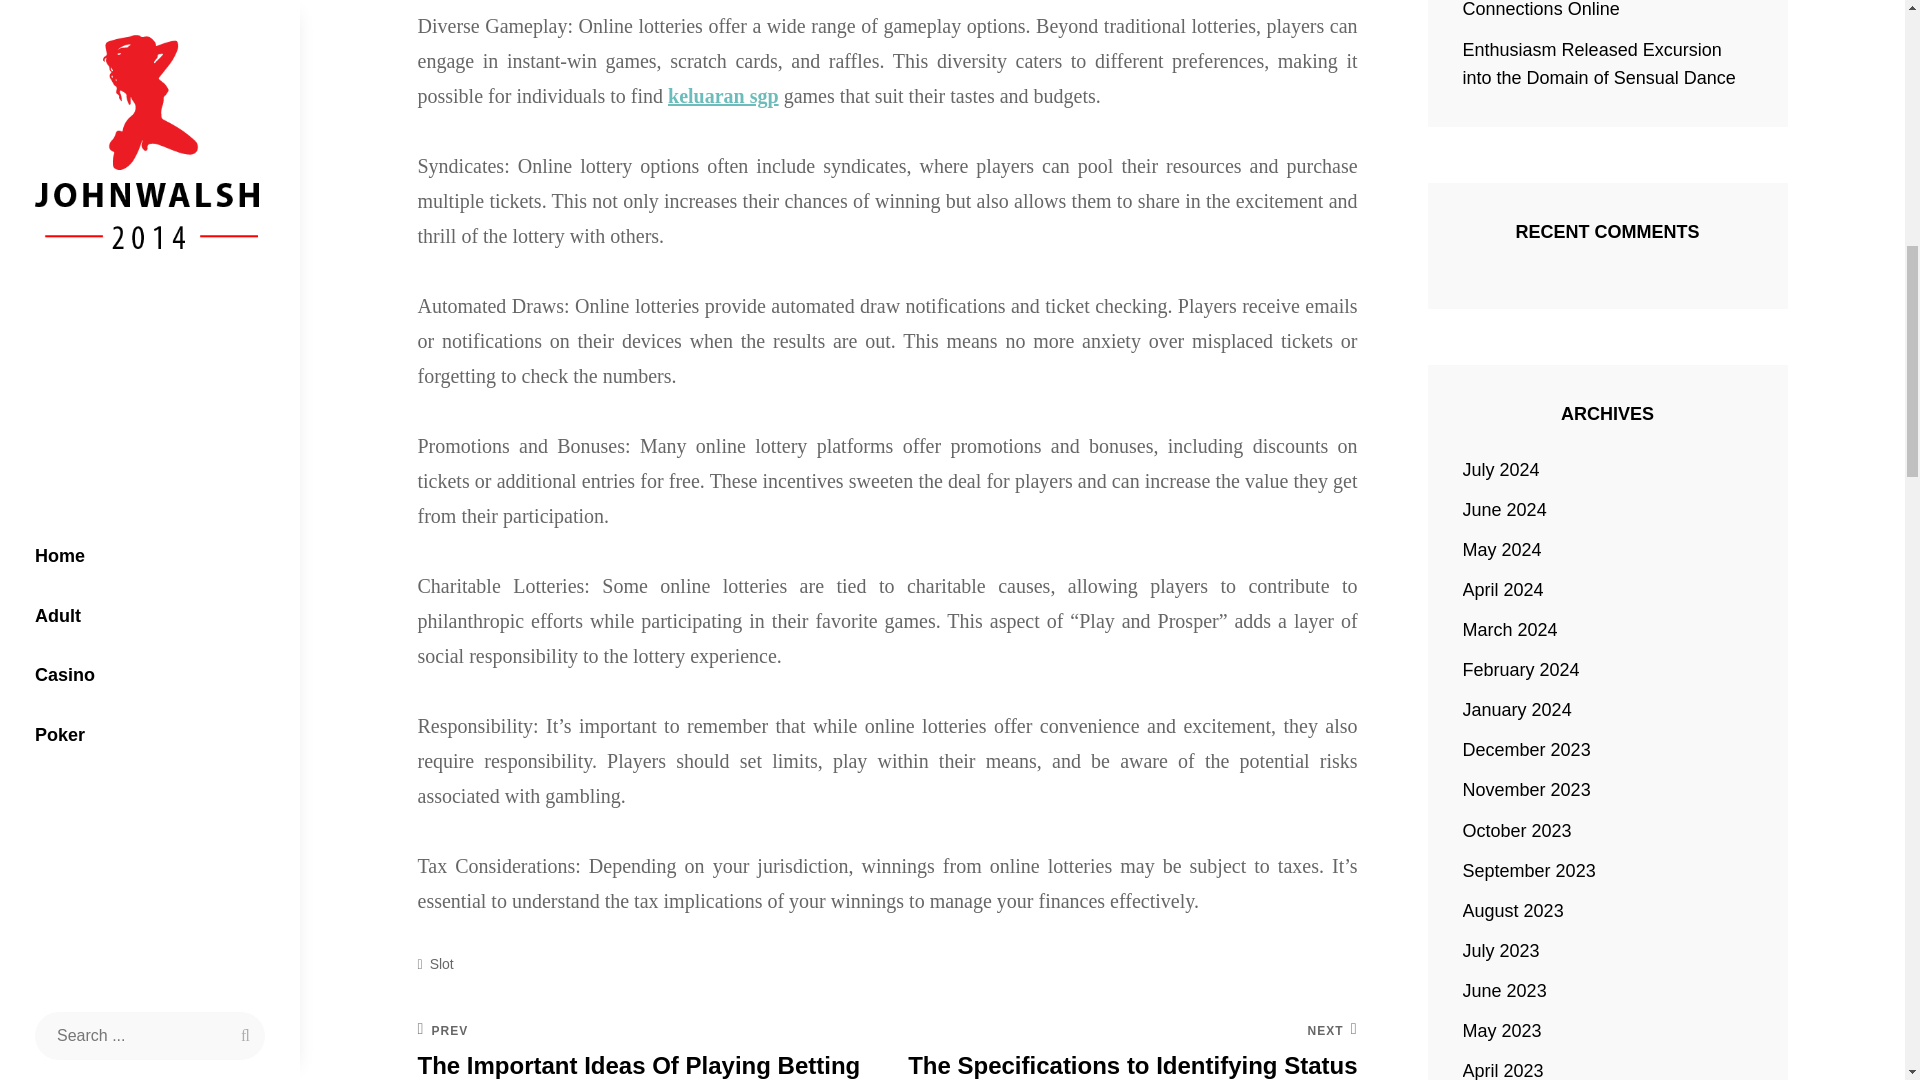 The height and width of the screenshot is (1080, 1920). What do you see at coordinates (724, 96) in the screenshot?
I see `keluaran sgp` at bounding box center [724, 96].